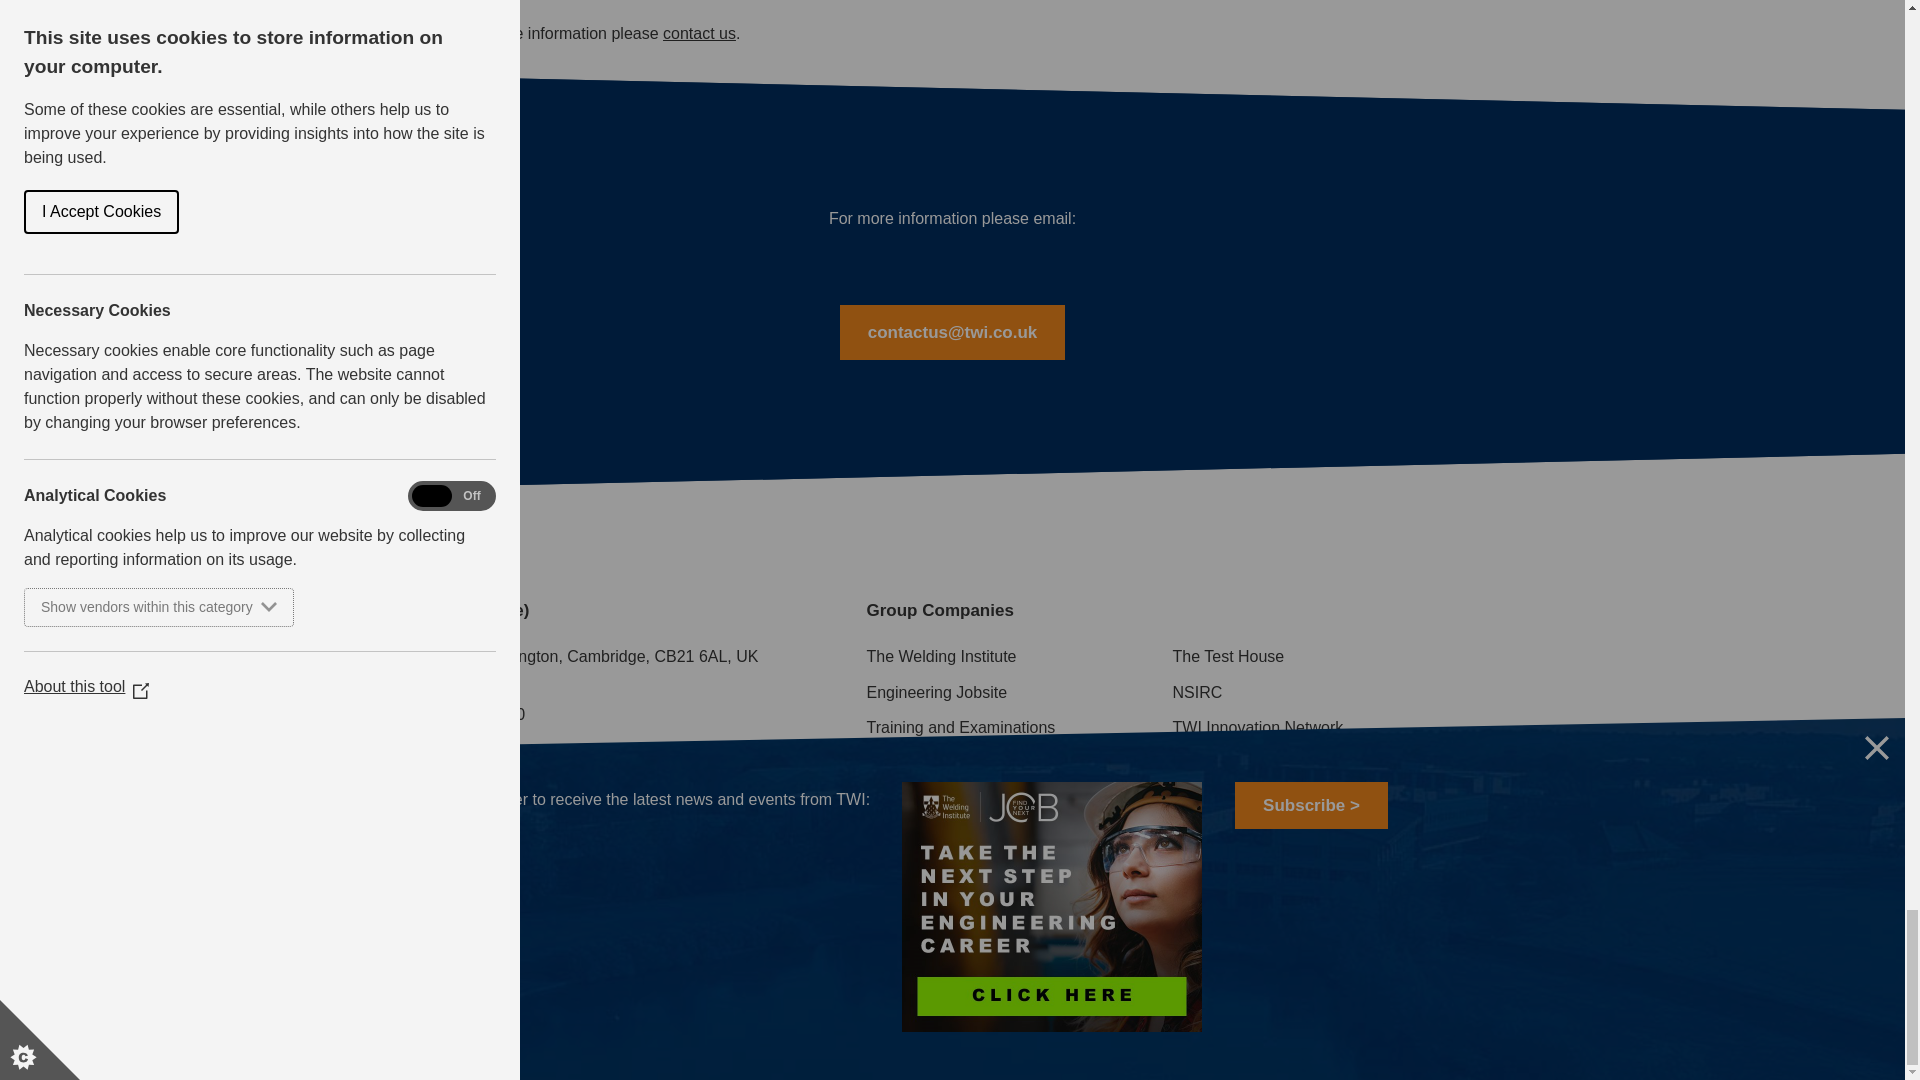  What do you see at coordinates (465, 829) in the screenshot?
I see `Subscribe to our newsletters` at bounding box center [465, 829].